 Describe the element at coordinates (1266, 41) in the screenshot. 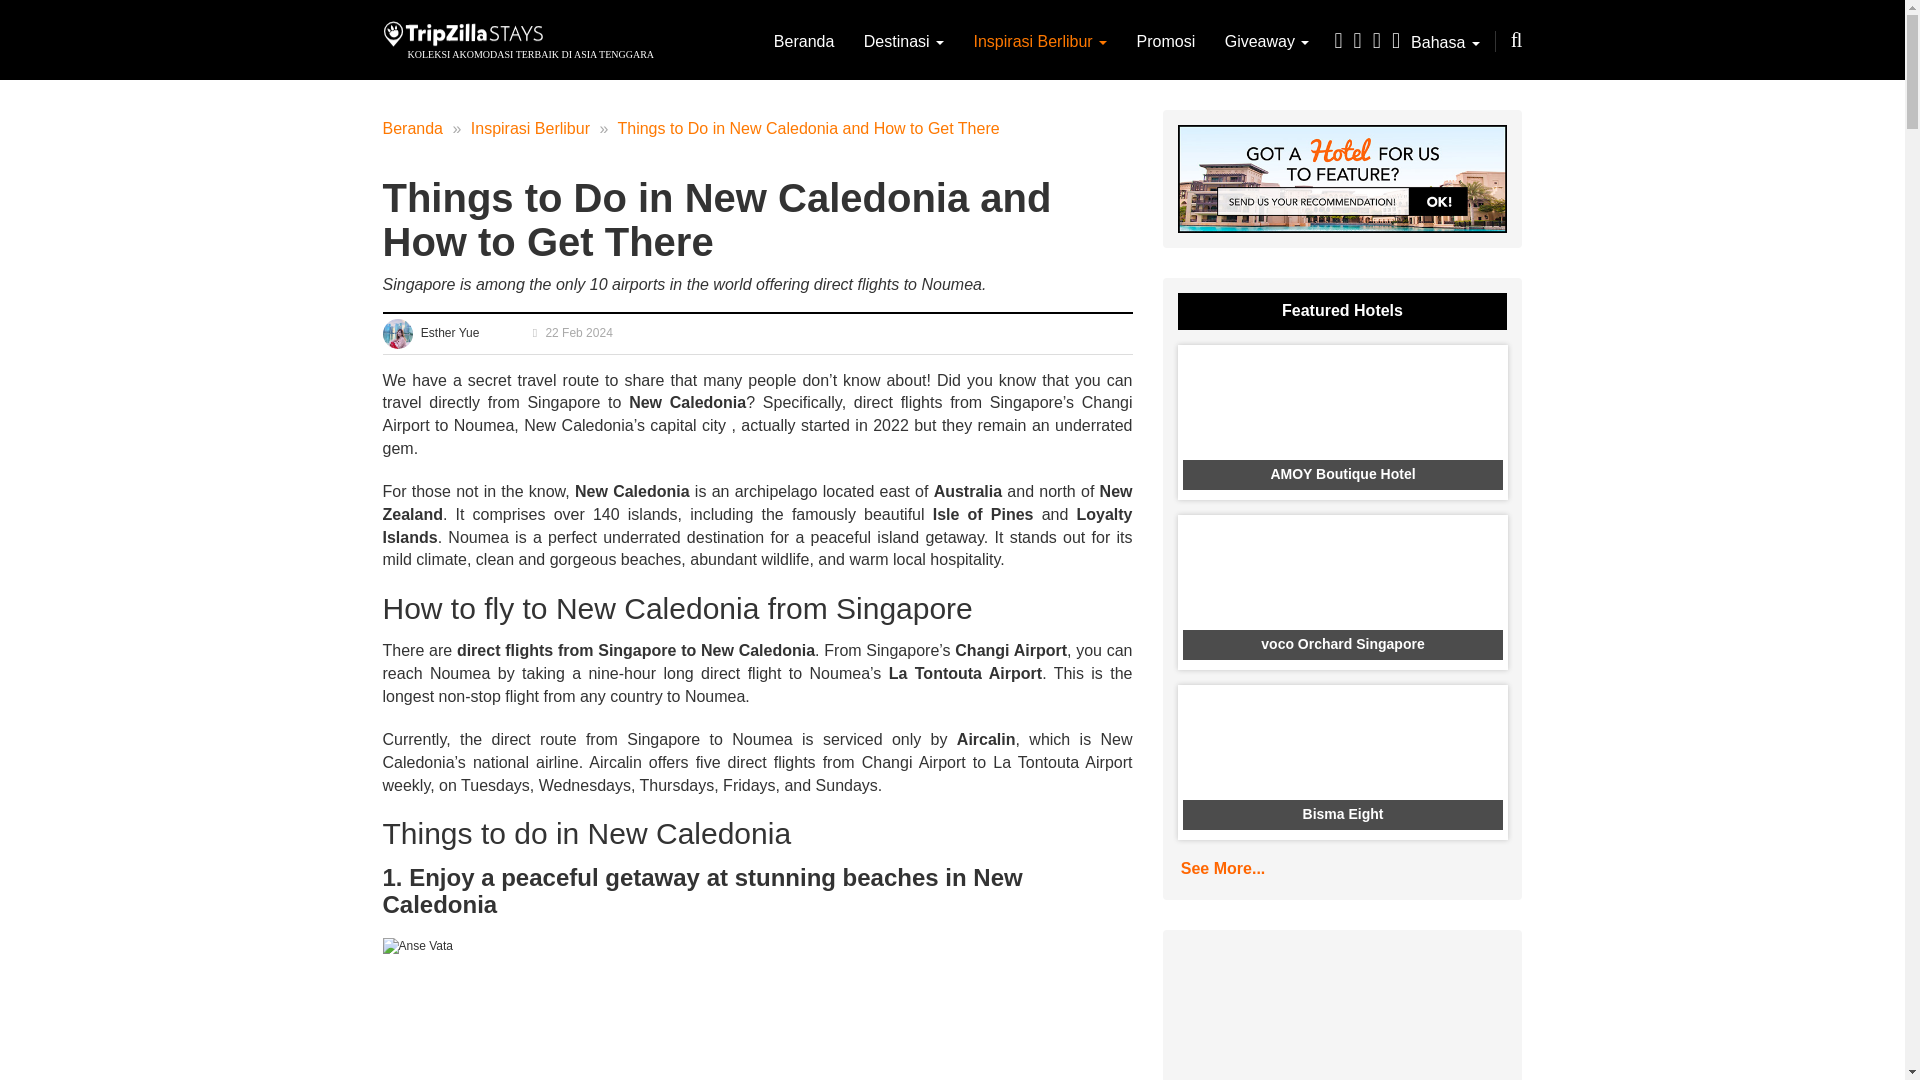

I see `Giveaway` at that location.